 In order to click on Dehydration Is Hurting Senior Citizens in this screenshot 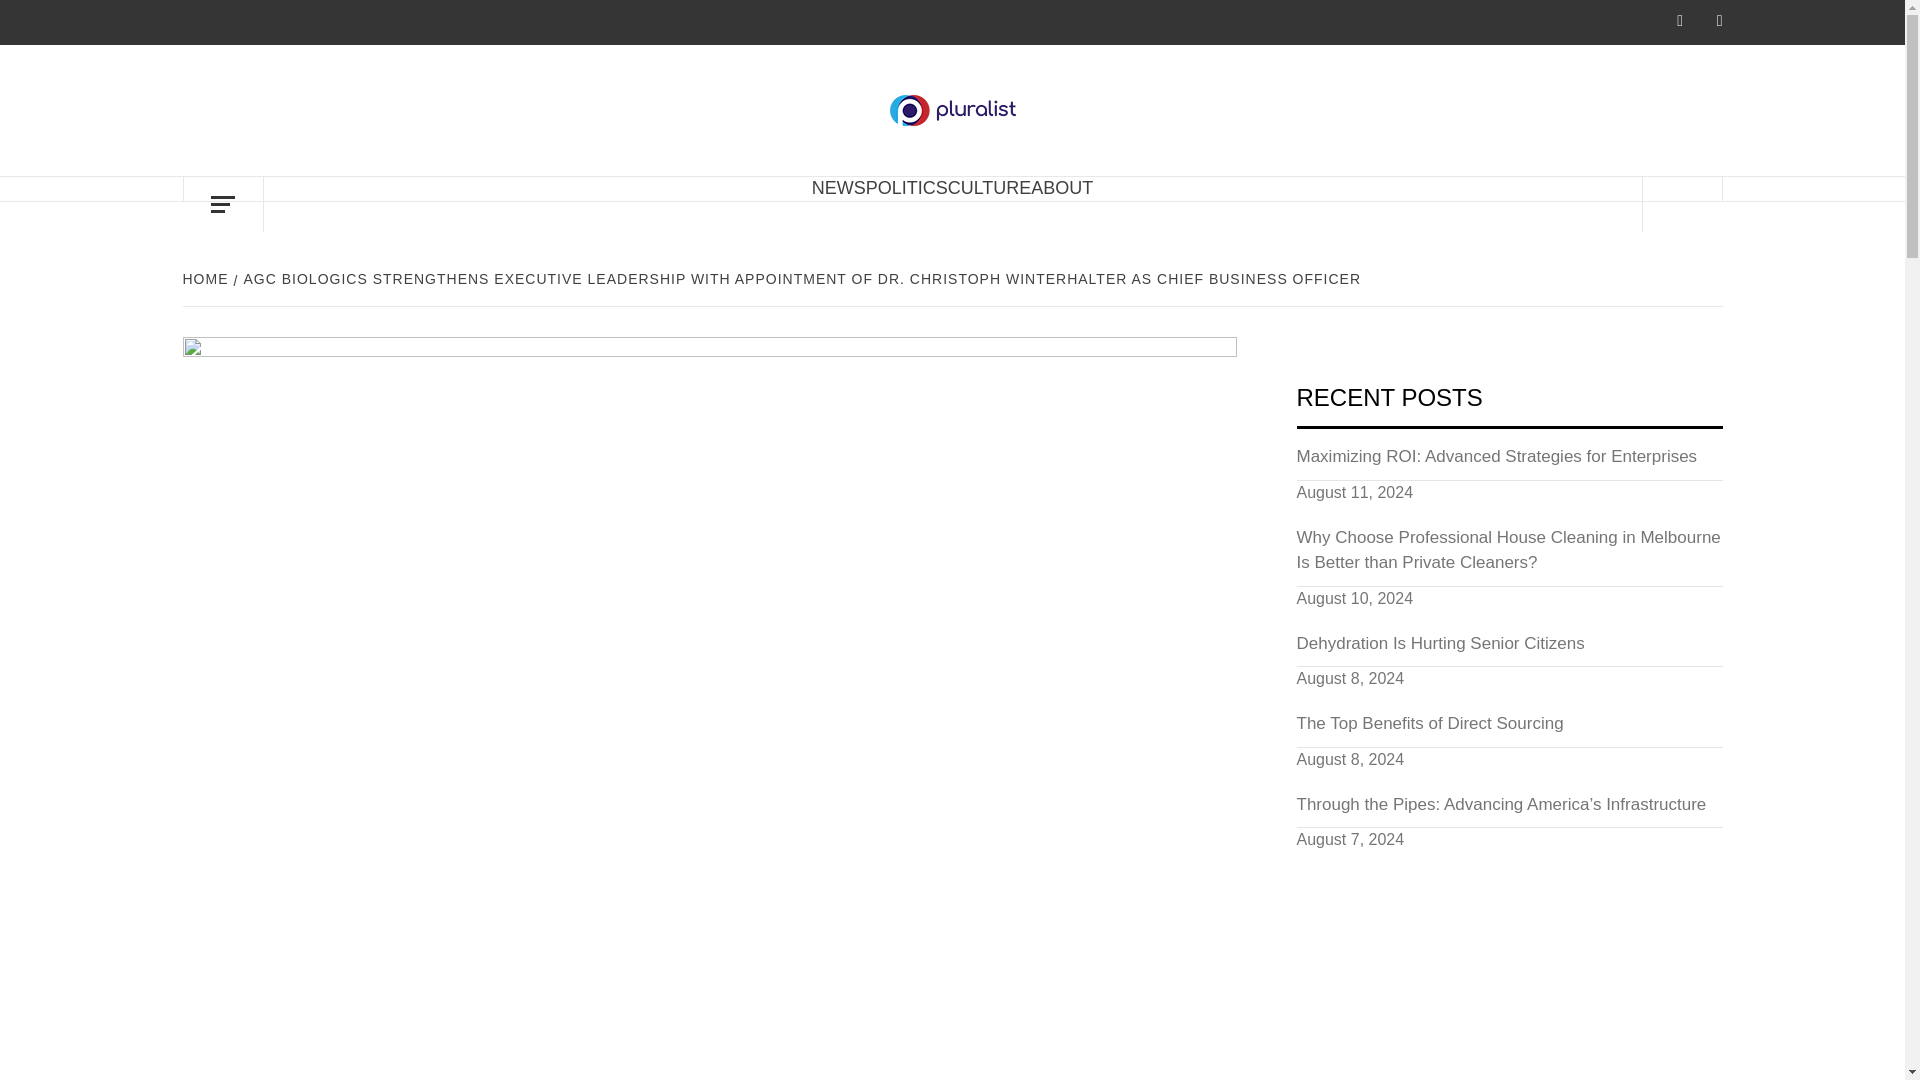, I will do `click(1509, 649)`.